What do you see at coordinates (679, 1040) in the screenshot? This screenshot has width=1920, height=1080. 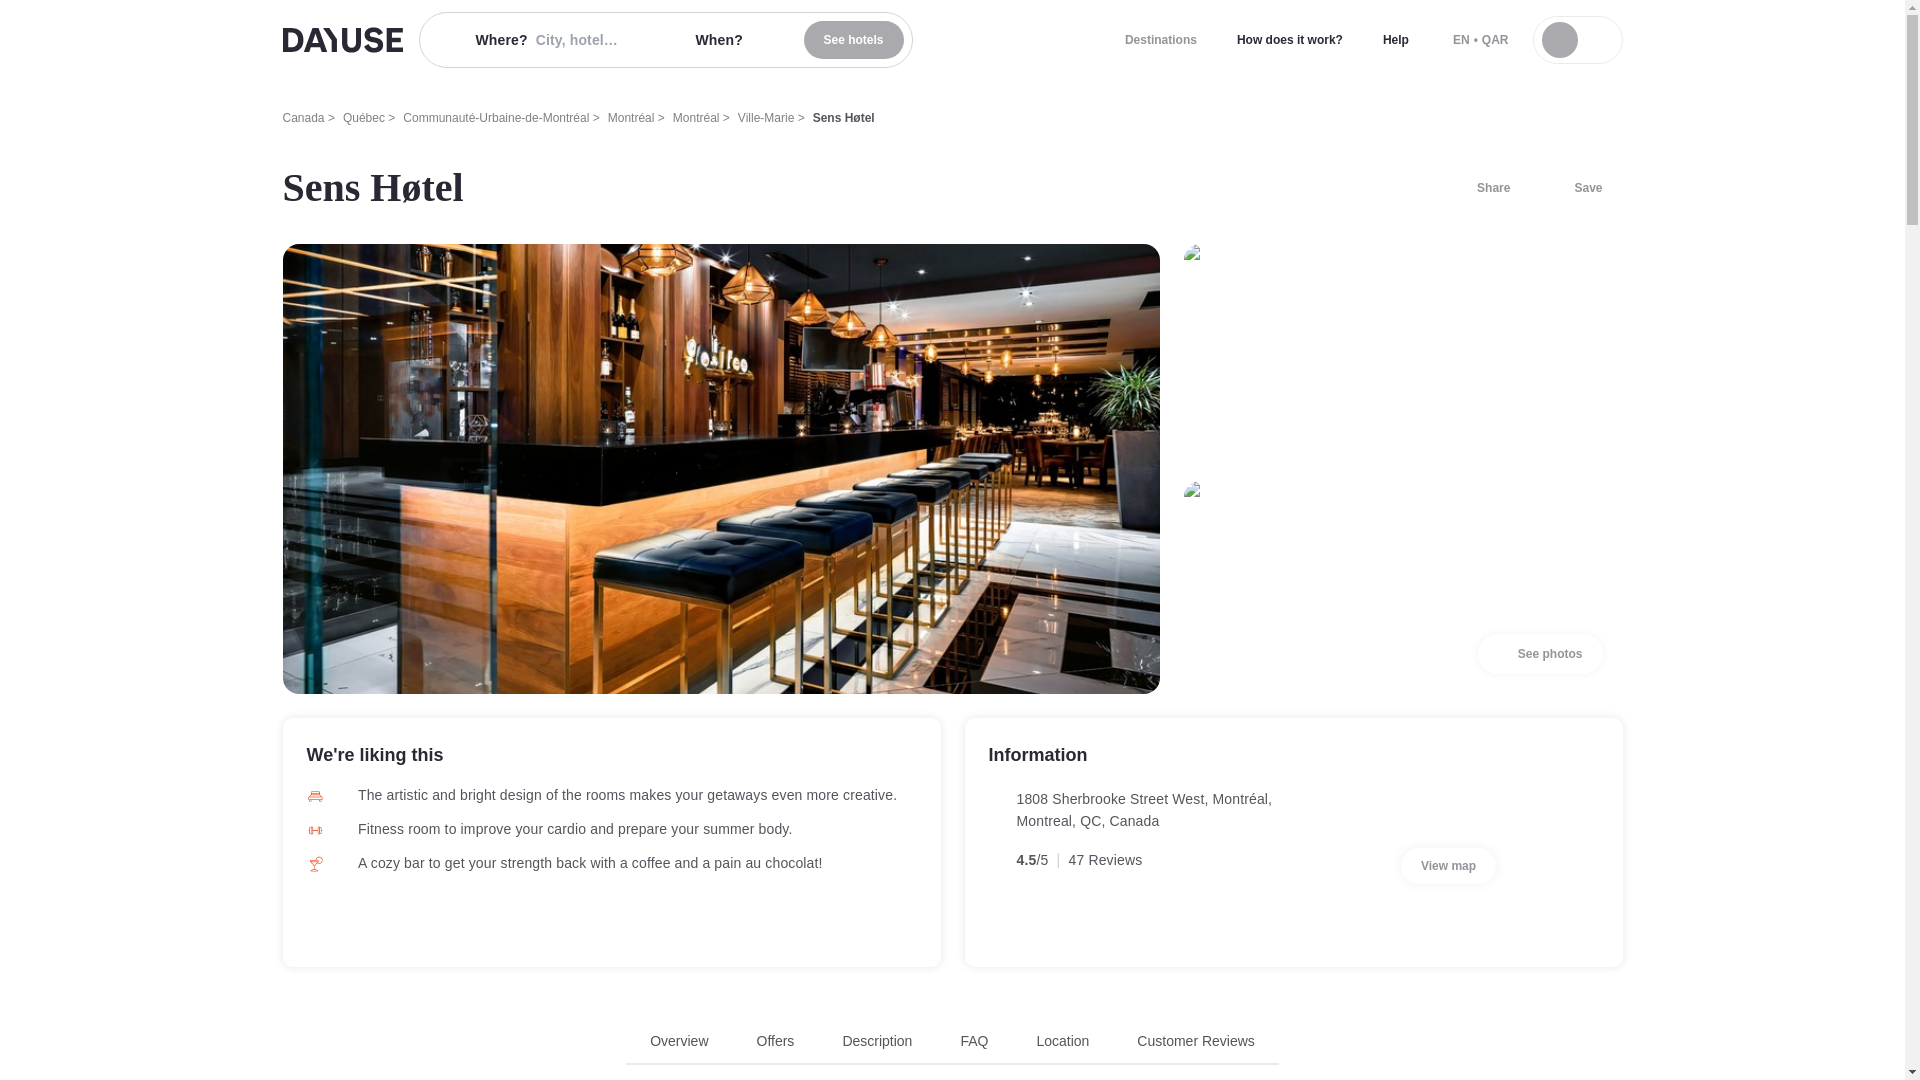 I see `Canada` at bounding box center [679, 1040].